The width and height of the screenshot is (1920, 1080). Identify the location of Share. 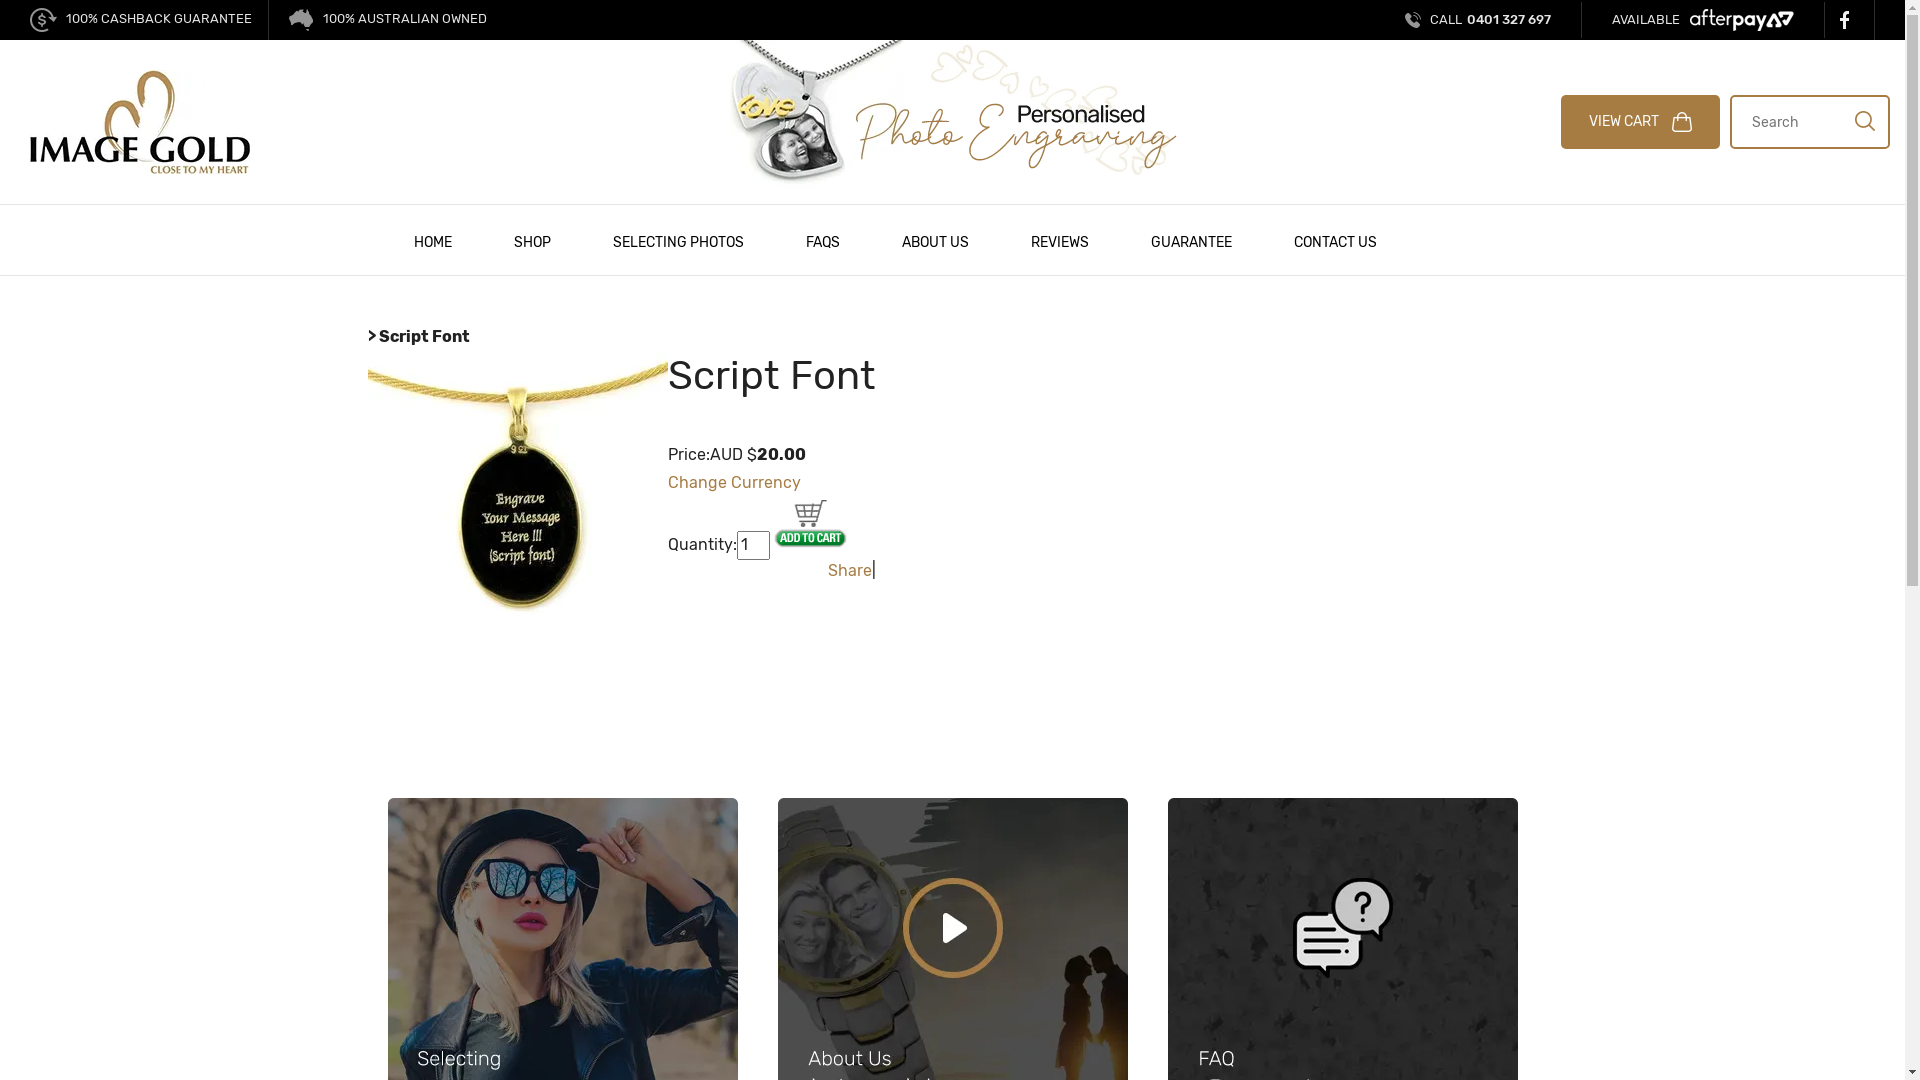
(850, 570).